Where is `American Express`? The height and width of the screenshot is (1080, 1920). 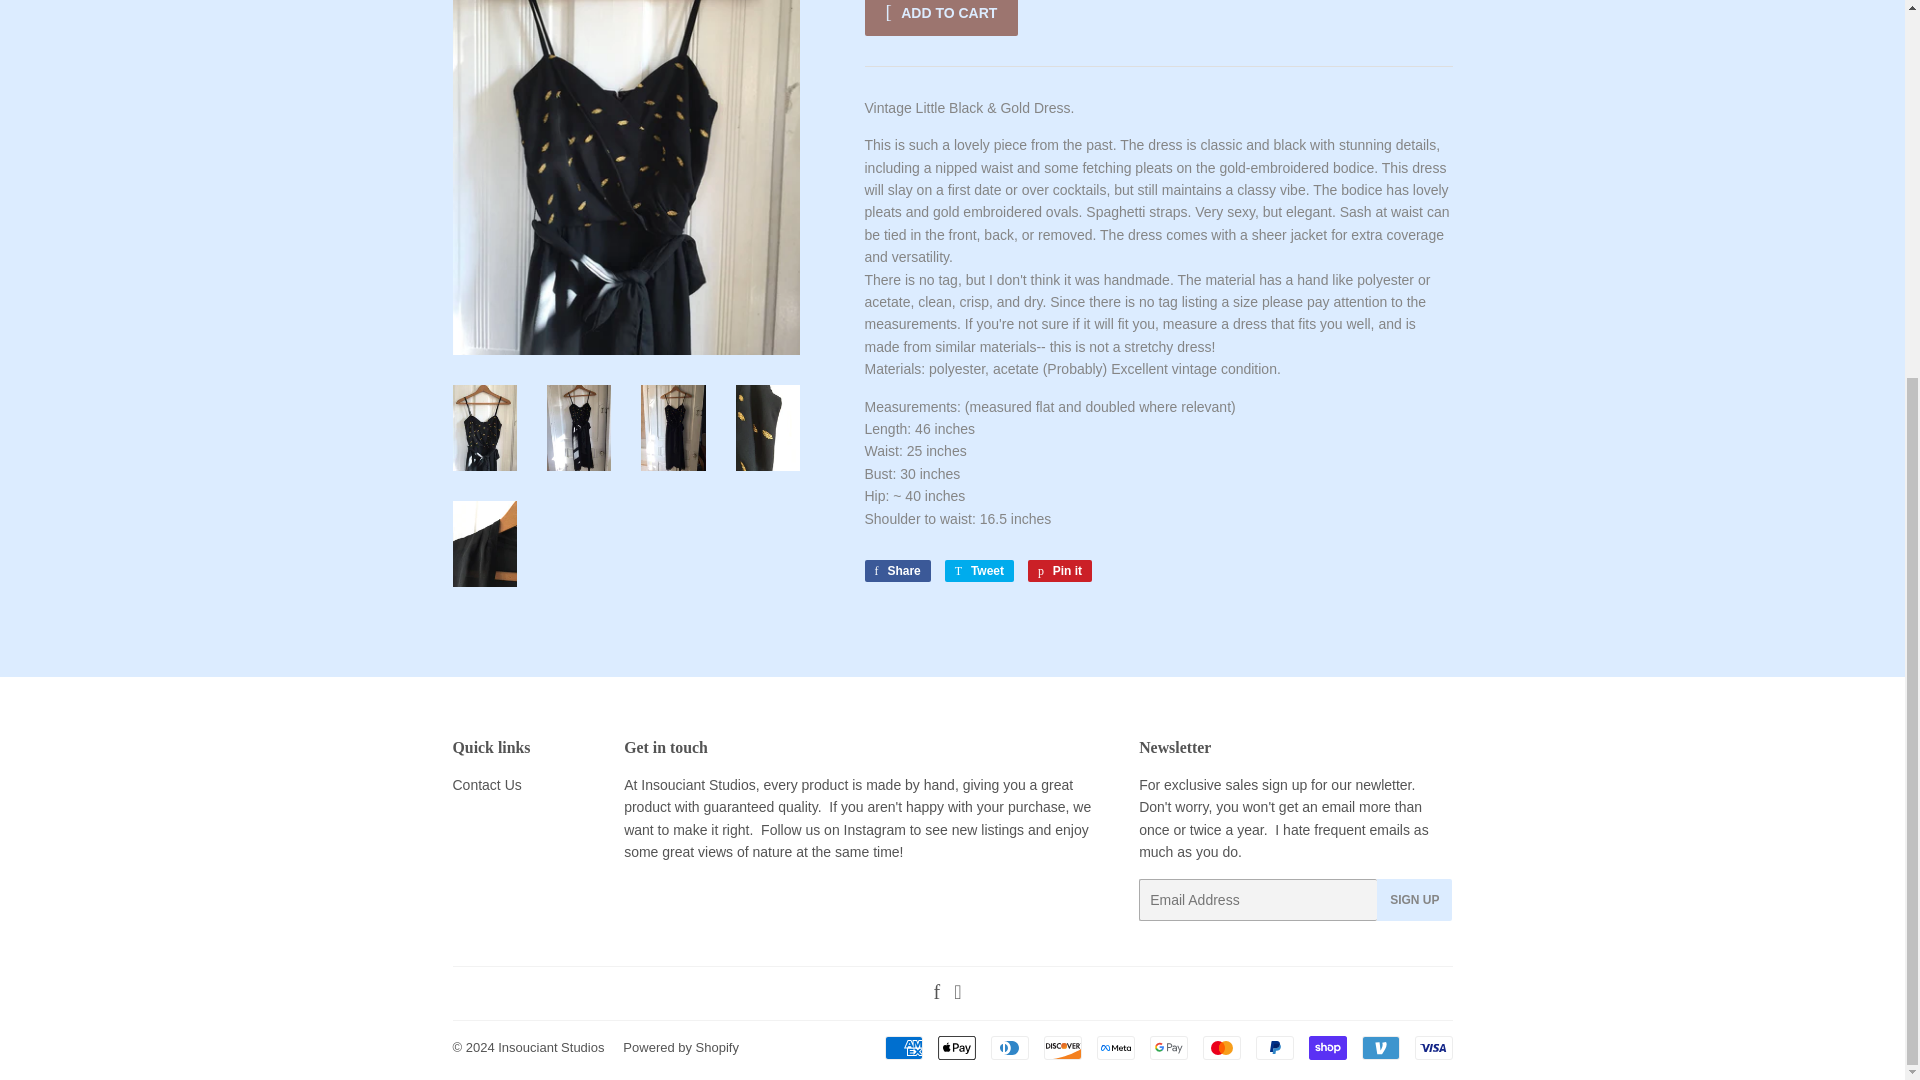
American Express is located at coordinates (902, 1047).